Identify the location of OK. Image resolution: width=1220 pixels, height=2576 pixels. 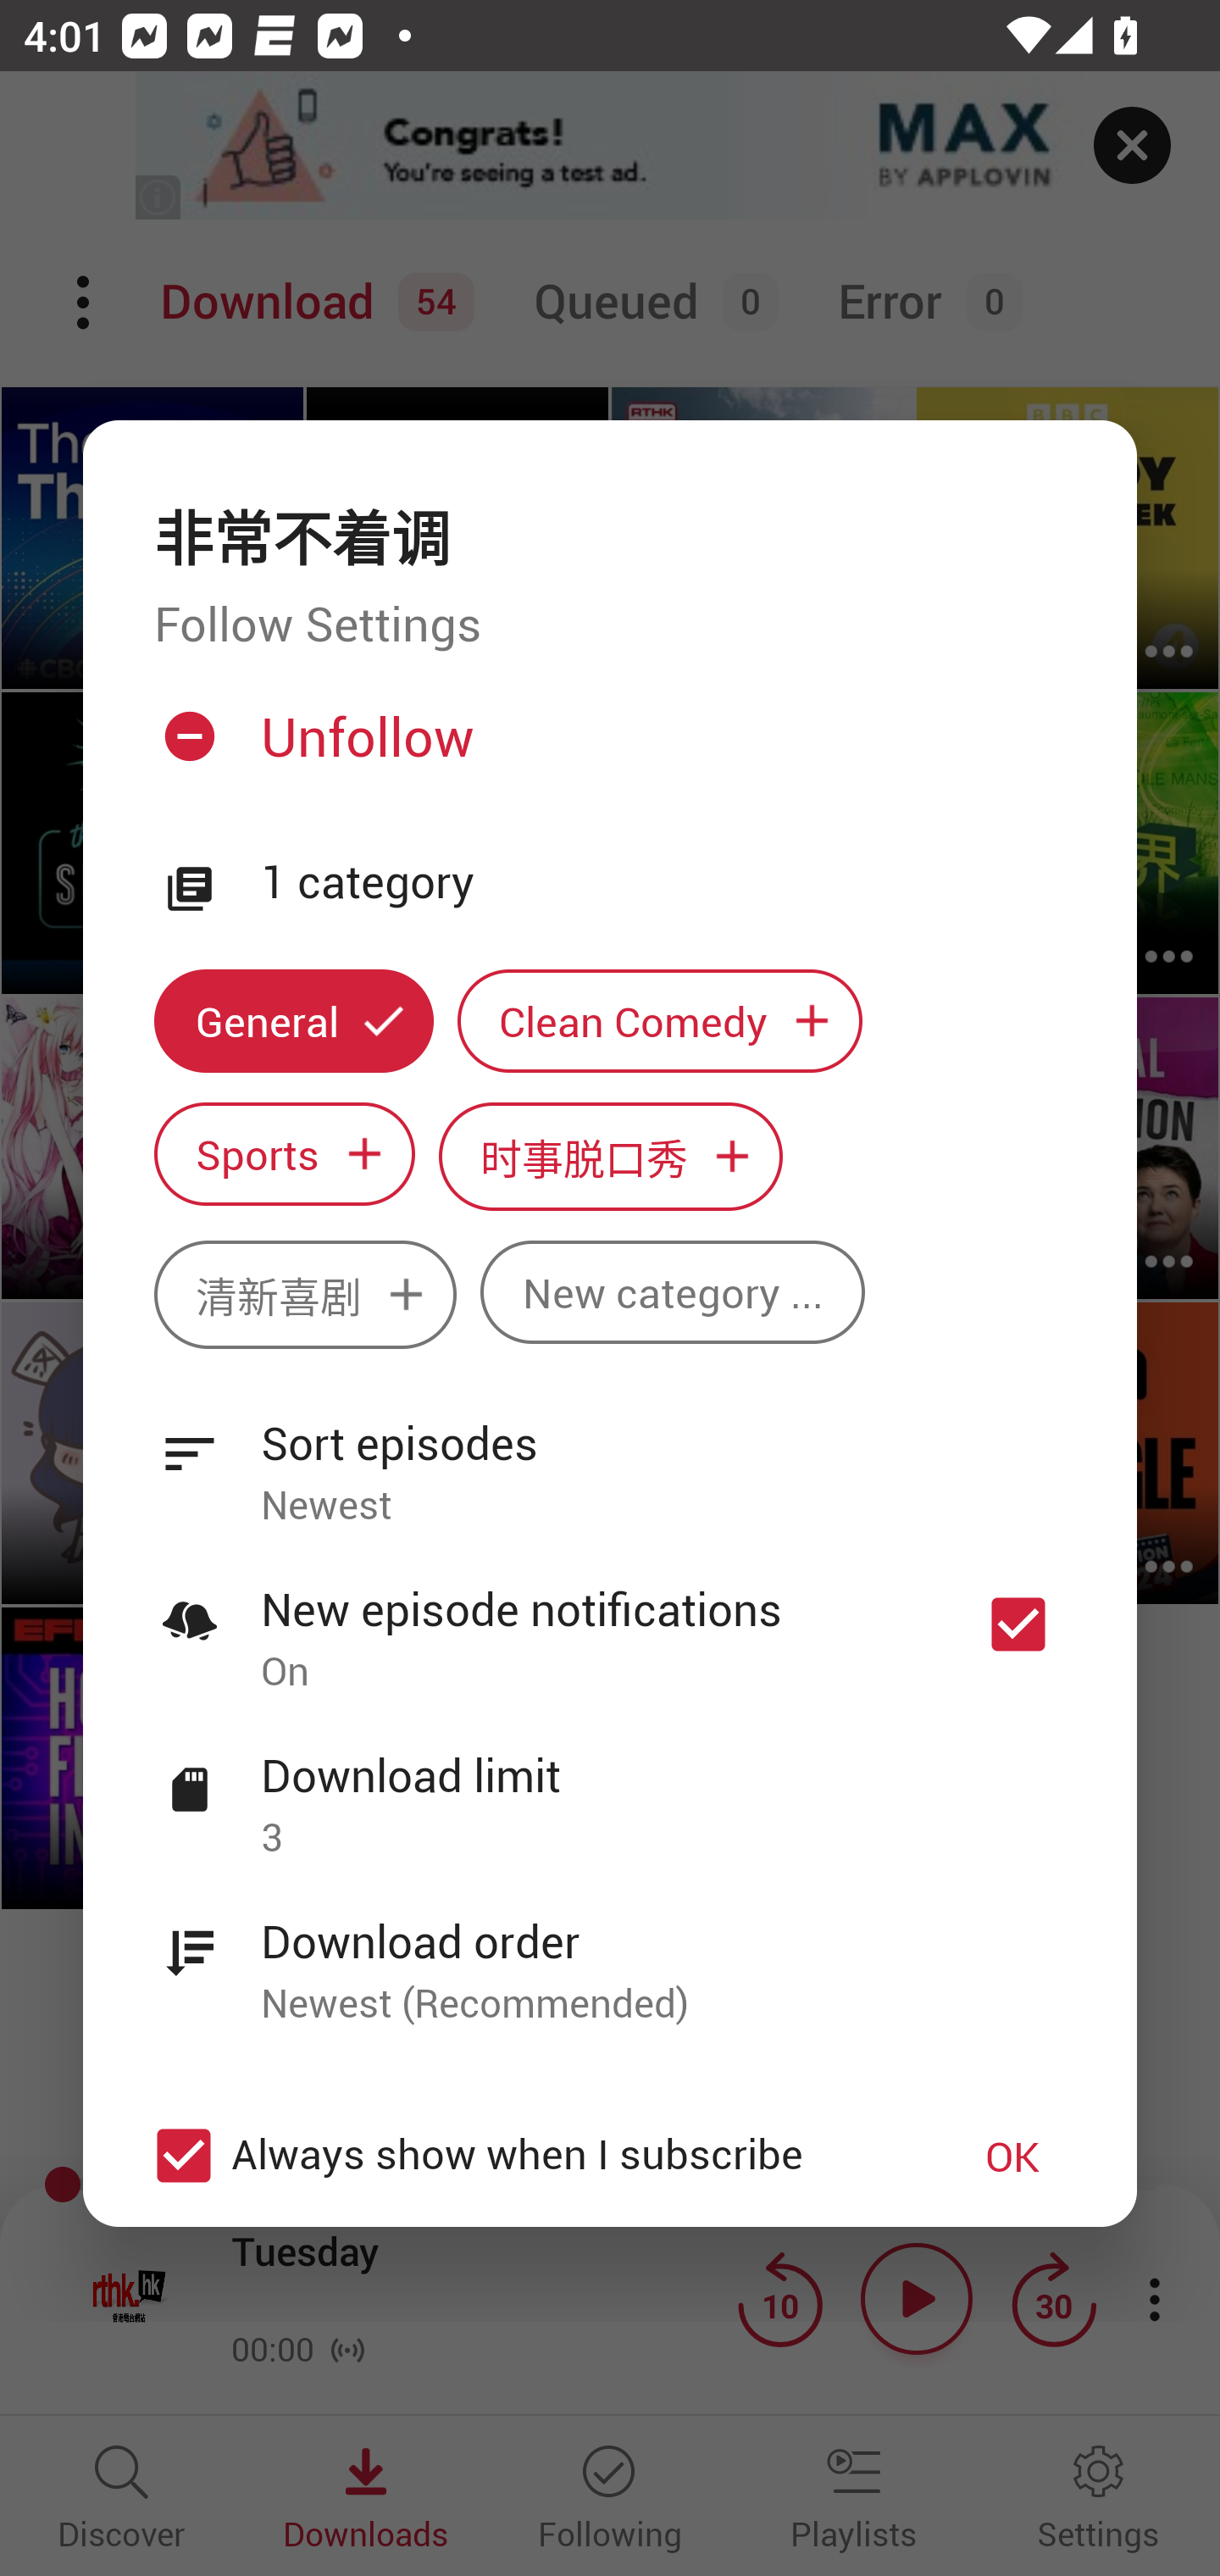
(1012, 2154).